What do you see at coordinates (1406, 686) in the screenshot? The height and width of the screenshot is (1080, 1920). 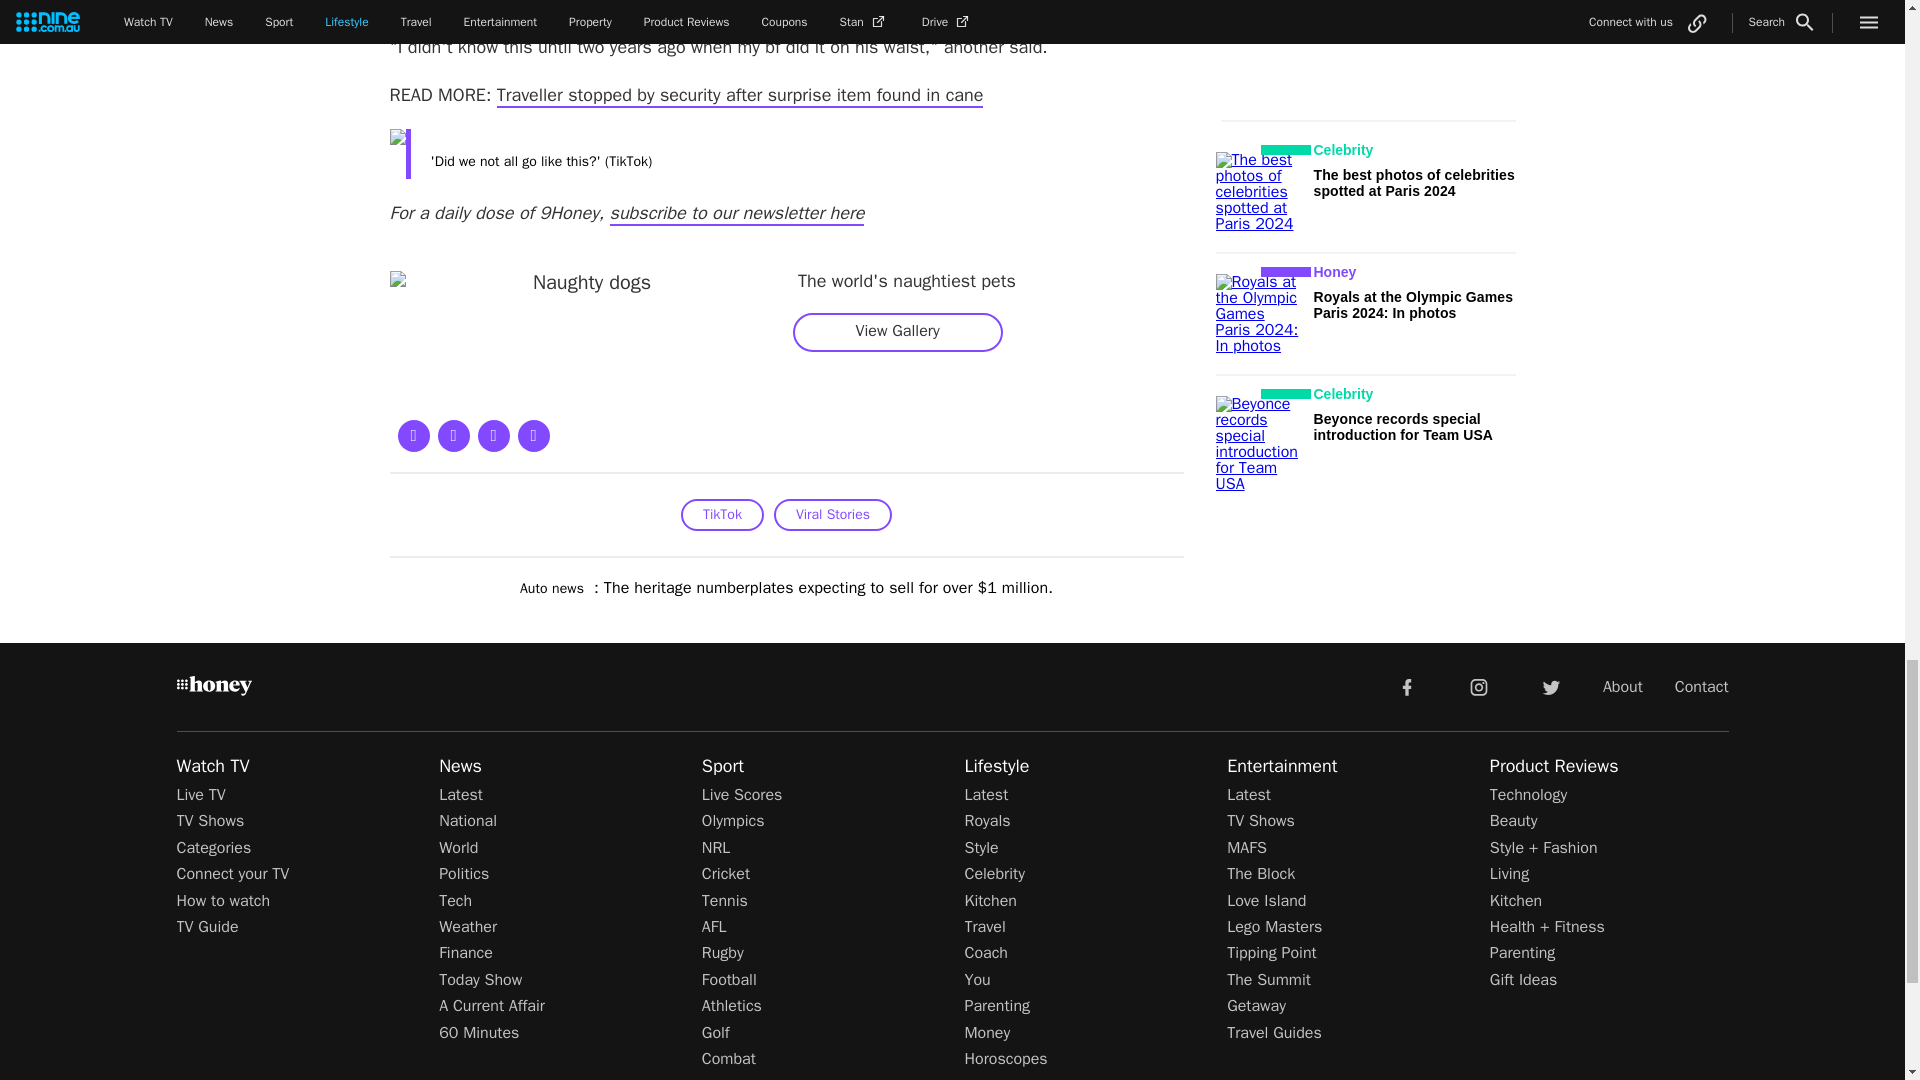 I see `facebook` at bounding box center [1406, 686].